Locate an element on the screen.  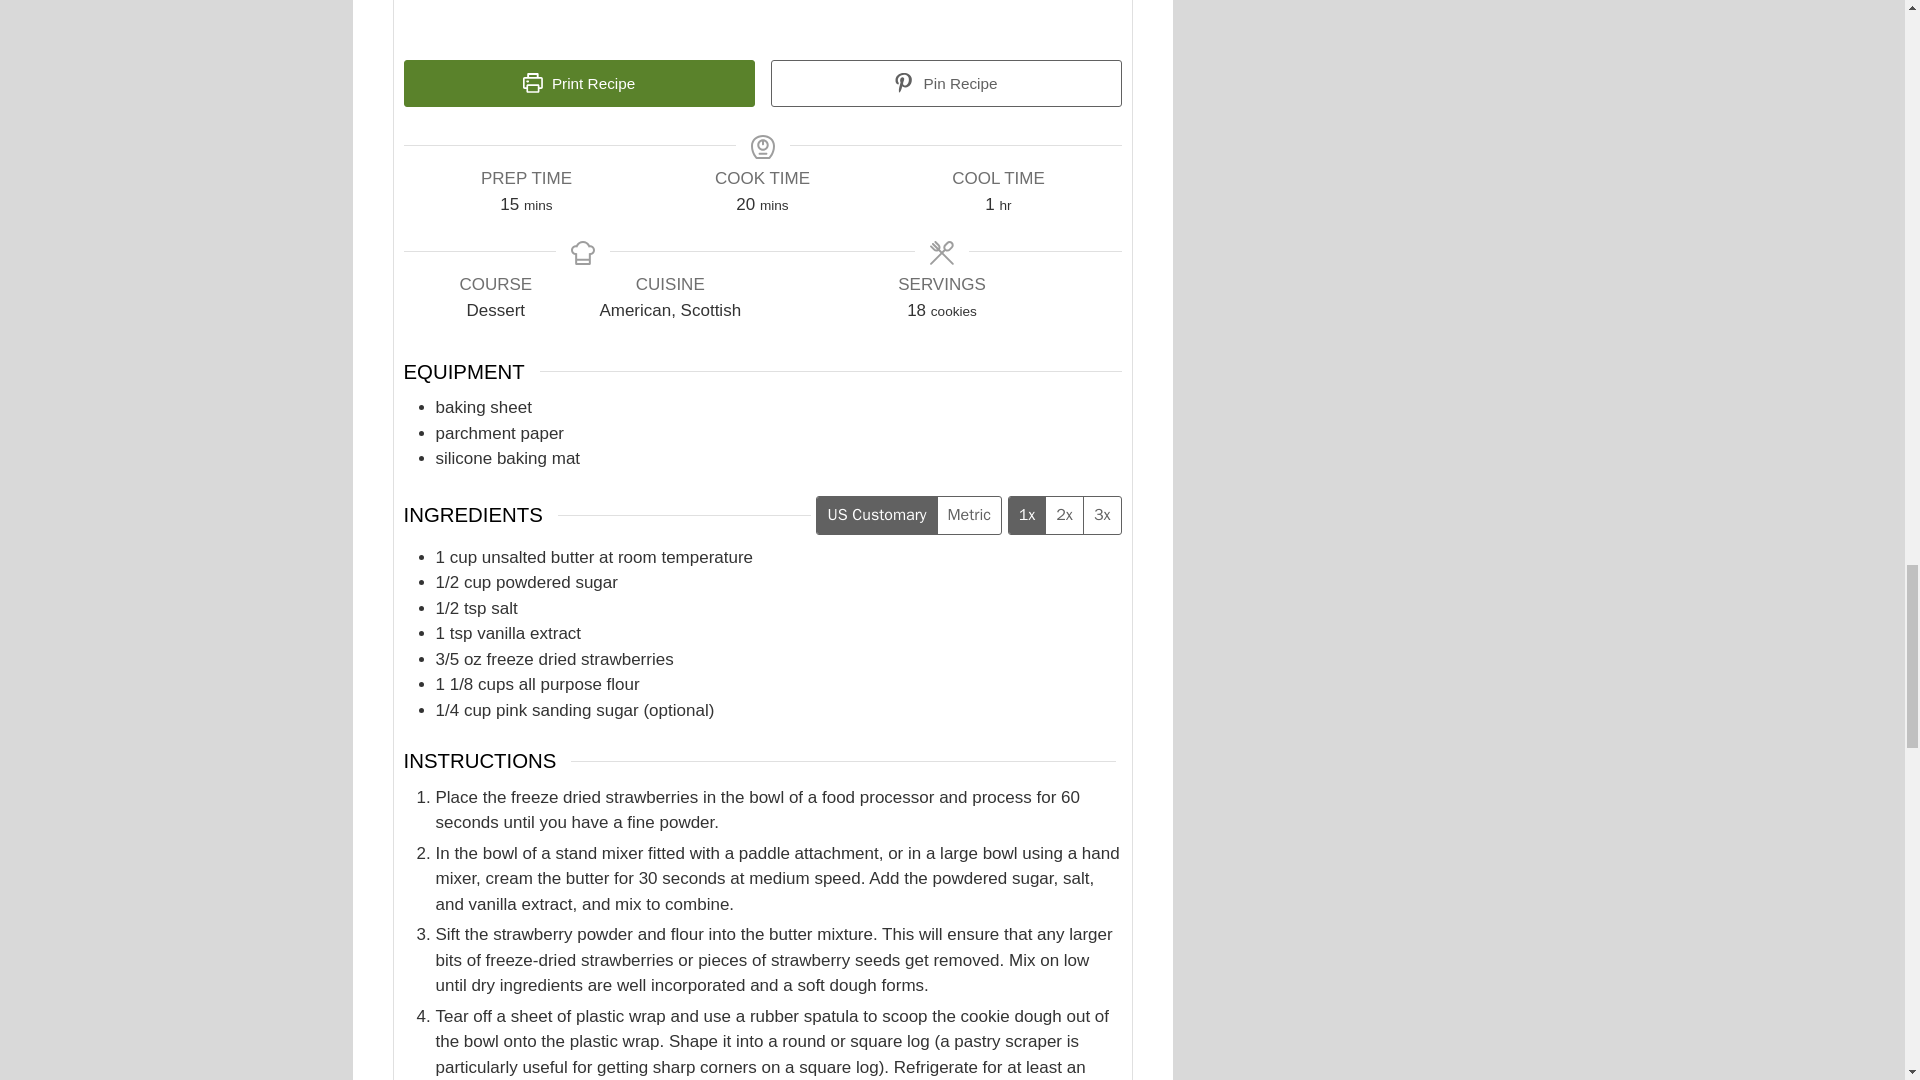
Metric is located at coordinates (968, 514).